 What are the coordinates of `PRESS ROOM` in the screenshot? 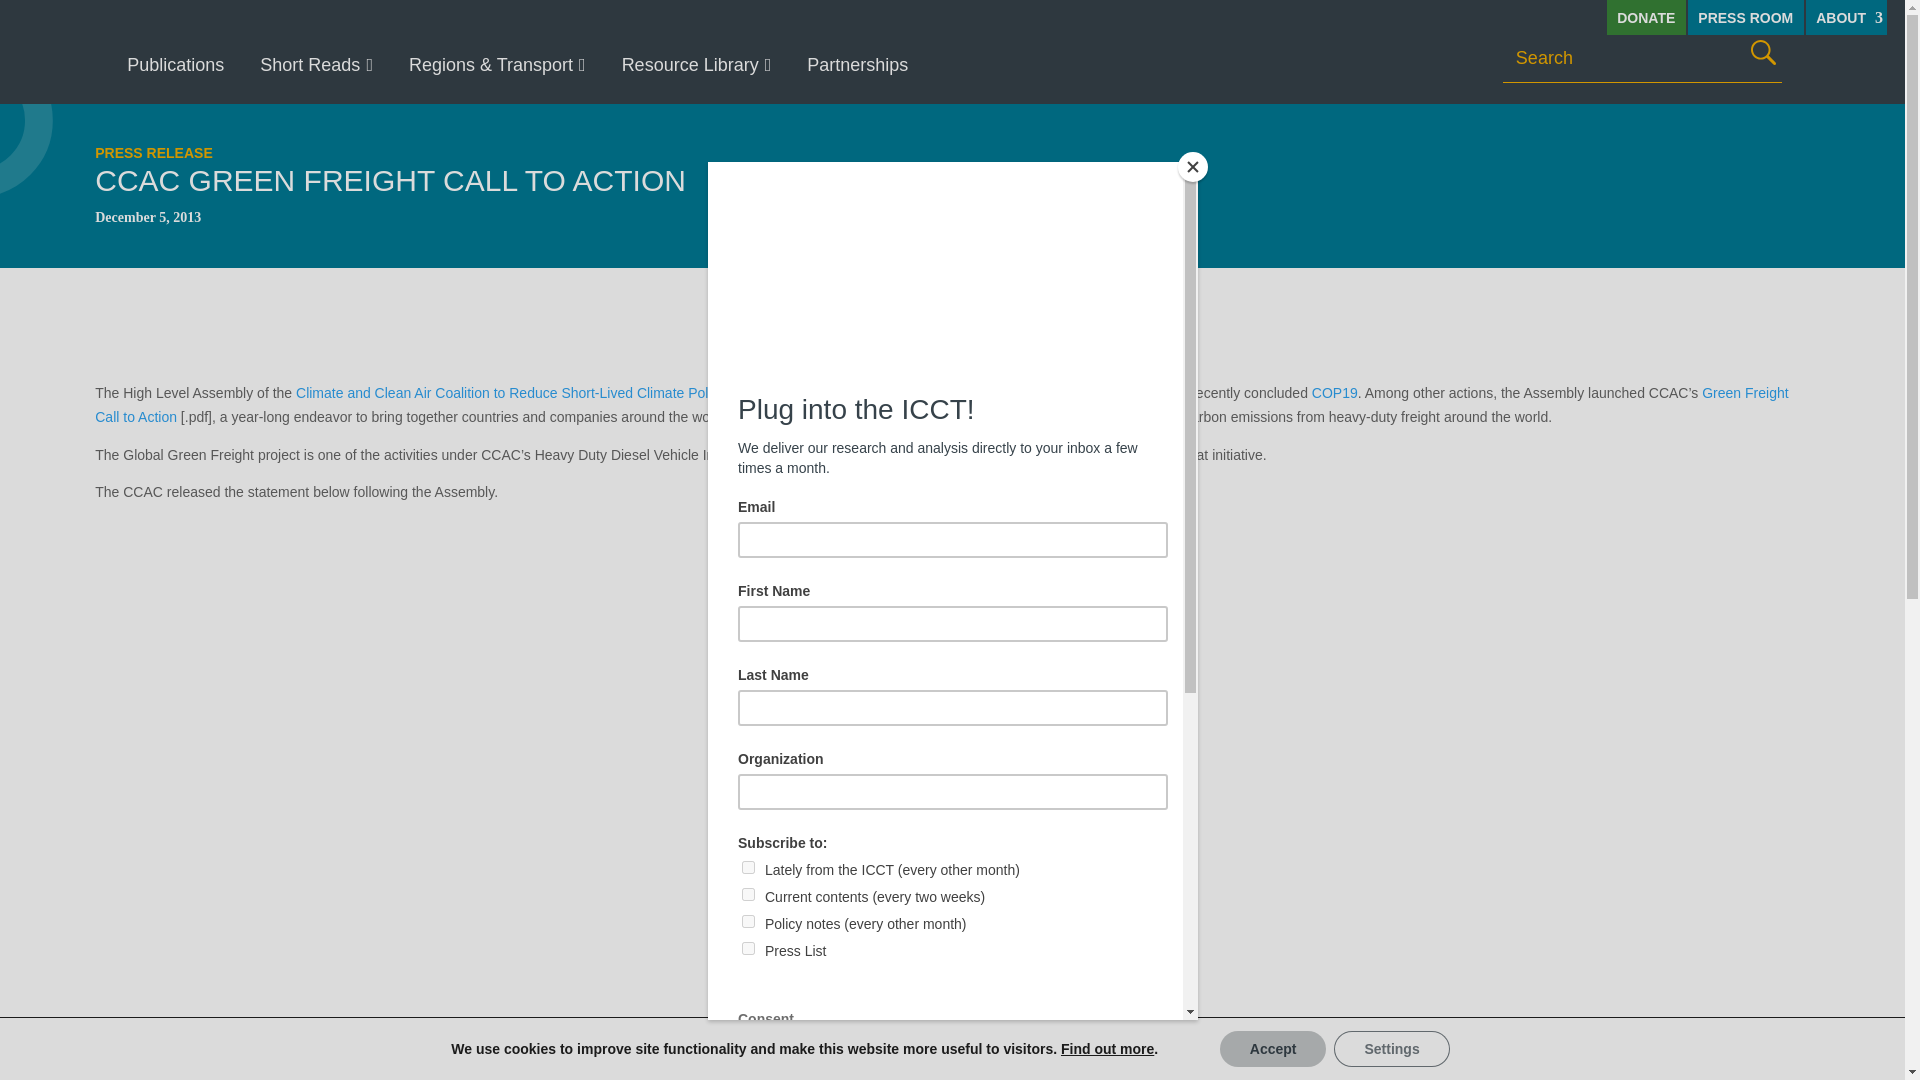 It's located at (1746, 17).